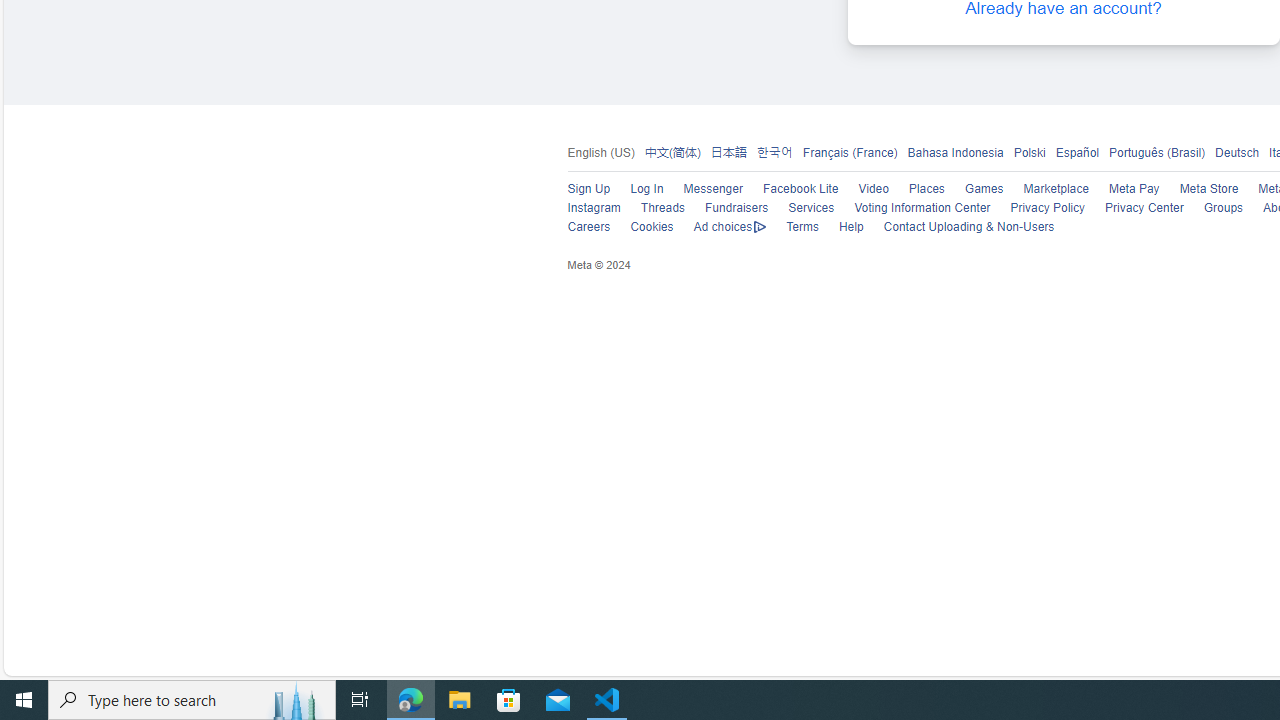 The width and height of the screenshot is (1280, 720). What do you see at coordinates (1037, 208) in the screenshot?
I see `Privacy Policy` at bounding box center [1037, 208].